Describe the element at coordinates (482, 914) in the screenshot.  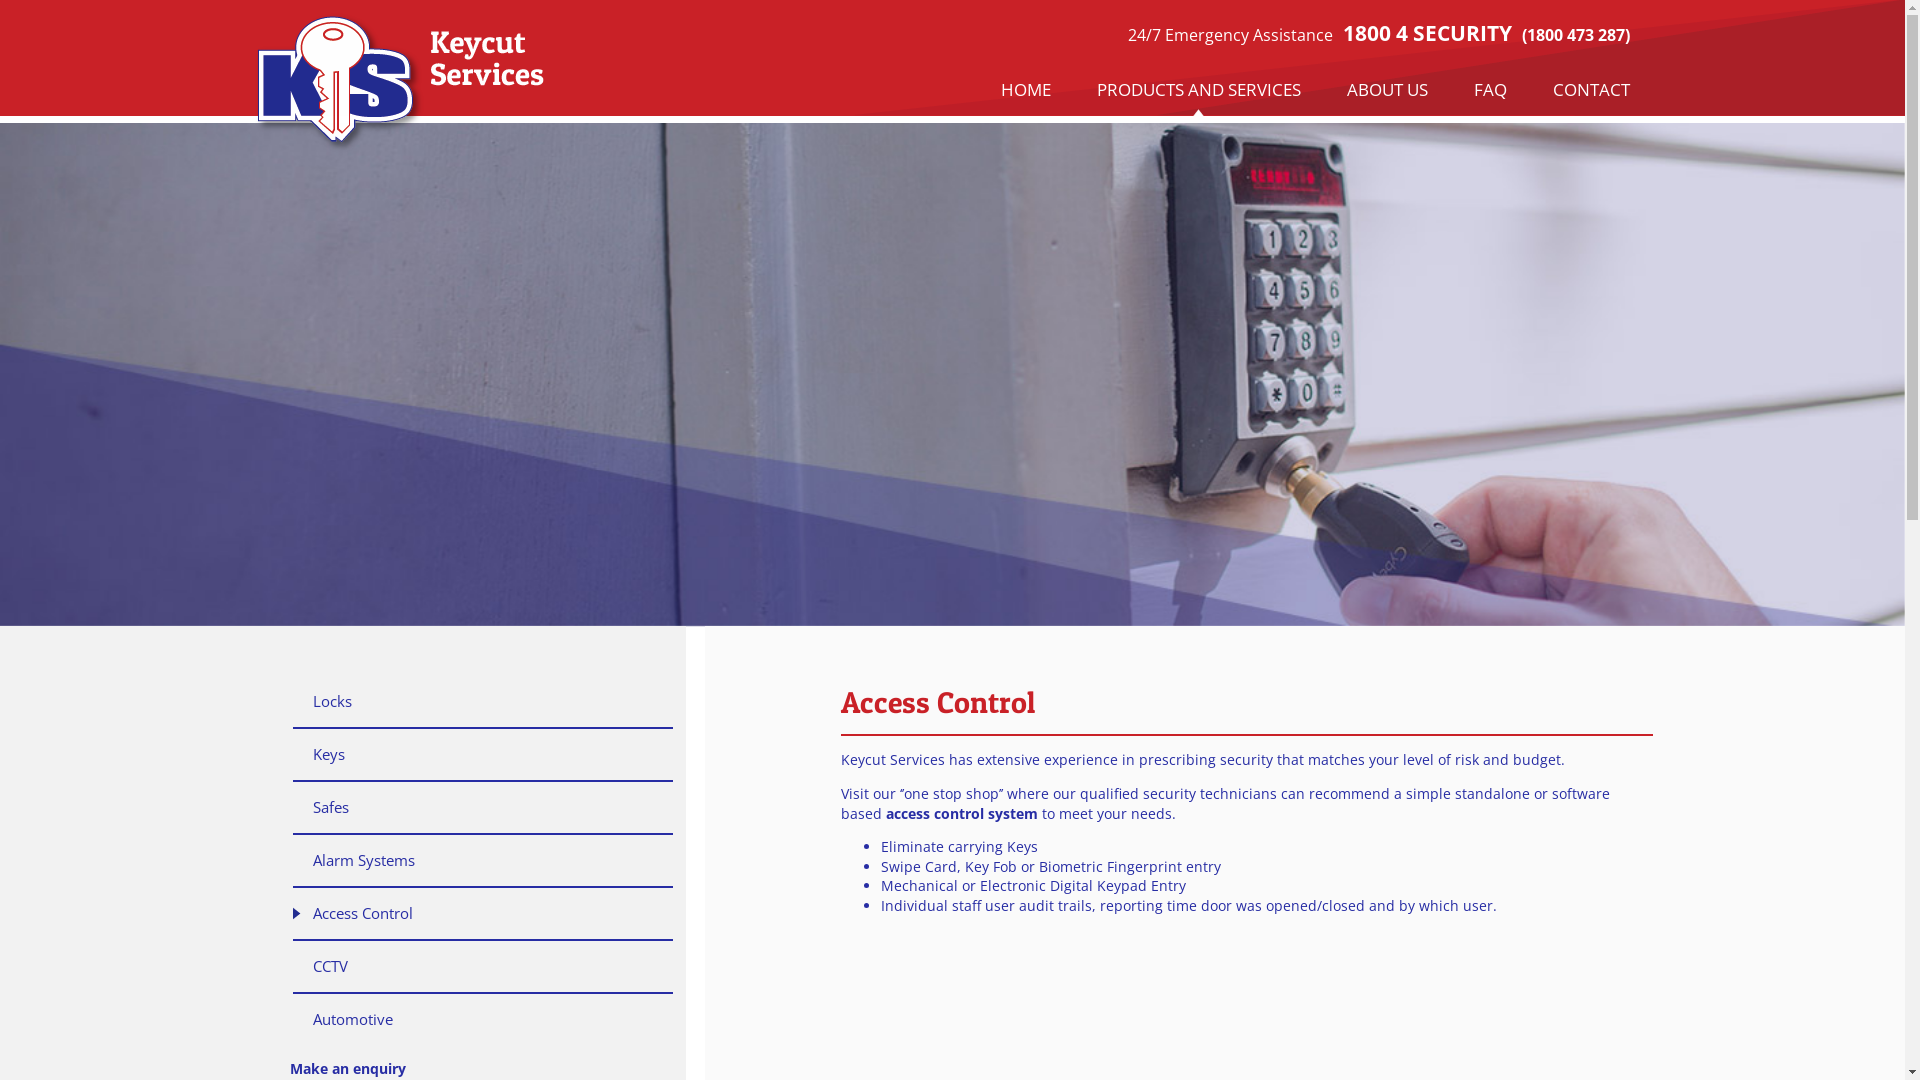
I see `Access Control` at that location.